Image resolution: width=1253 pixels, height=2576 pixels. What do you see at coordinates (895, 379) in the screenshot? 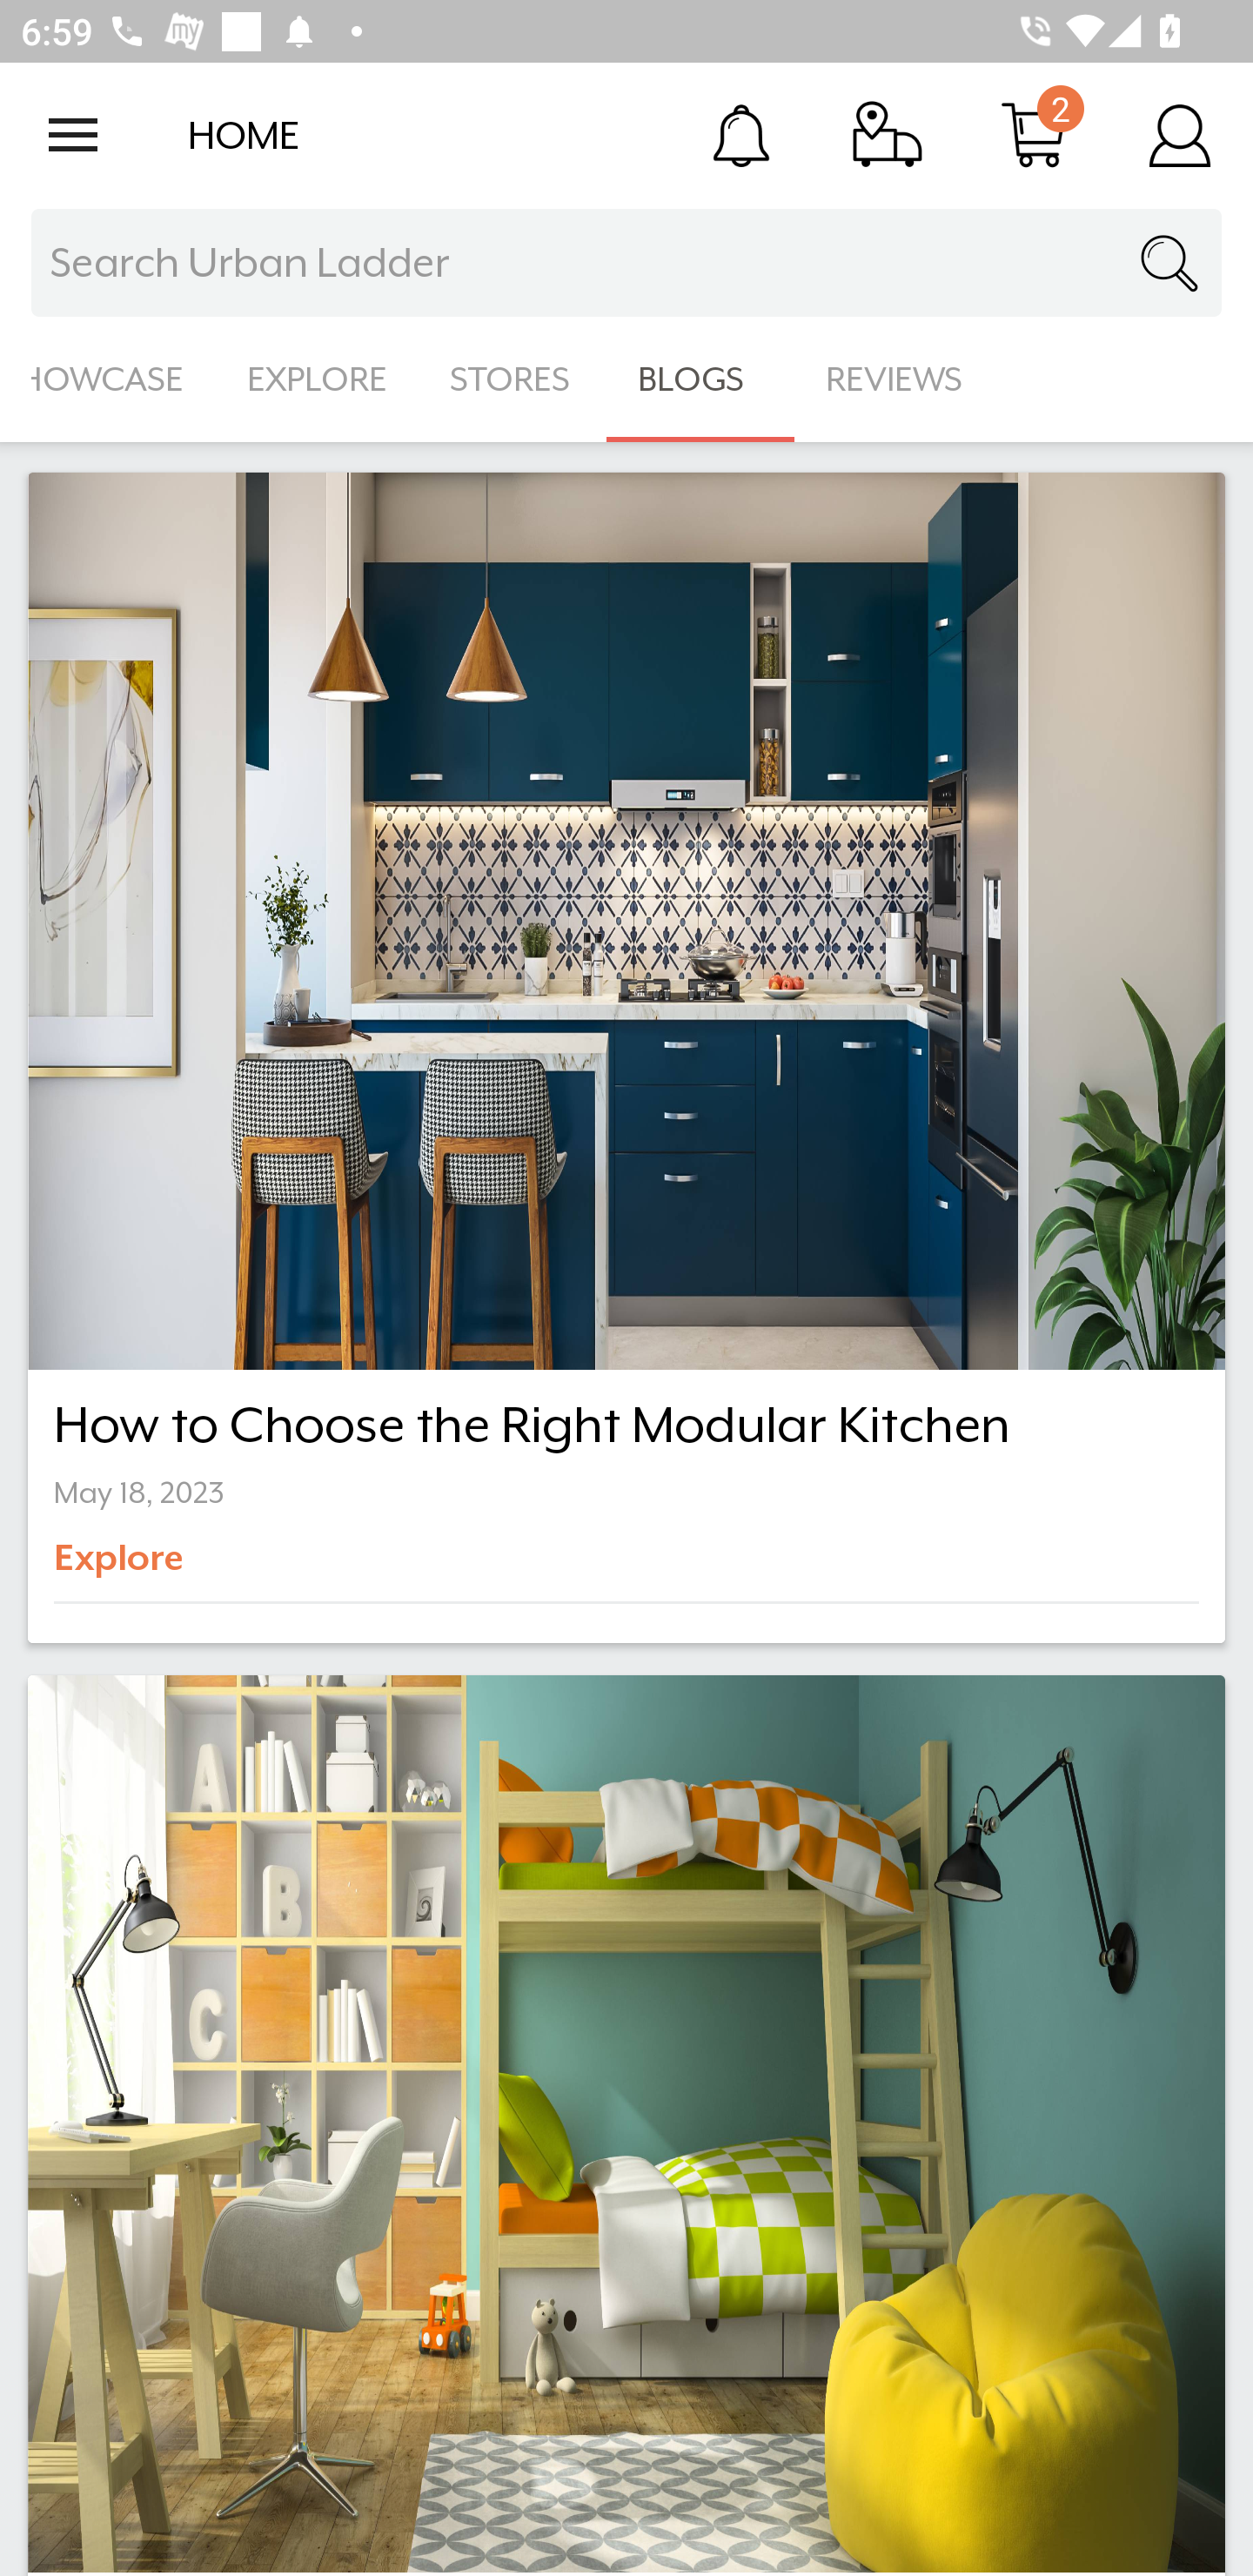
I see `REVIEWS` at bounding box center [895, 379].